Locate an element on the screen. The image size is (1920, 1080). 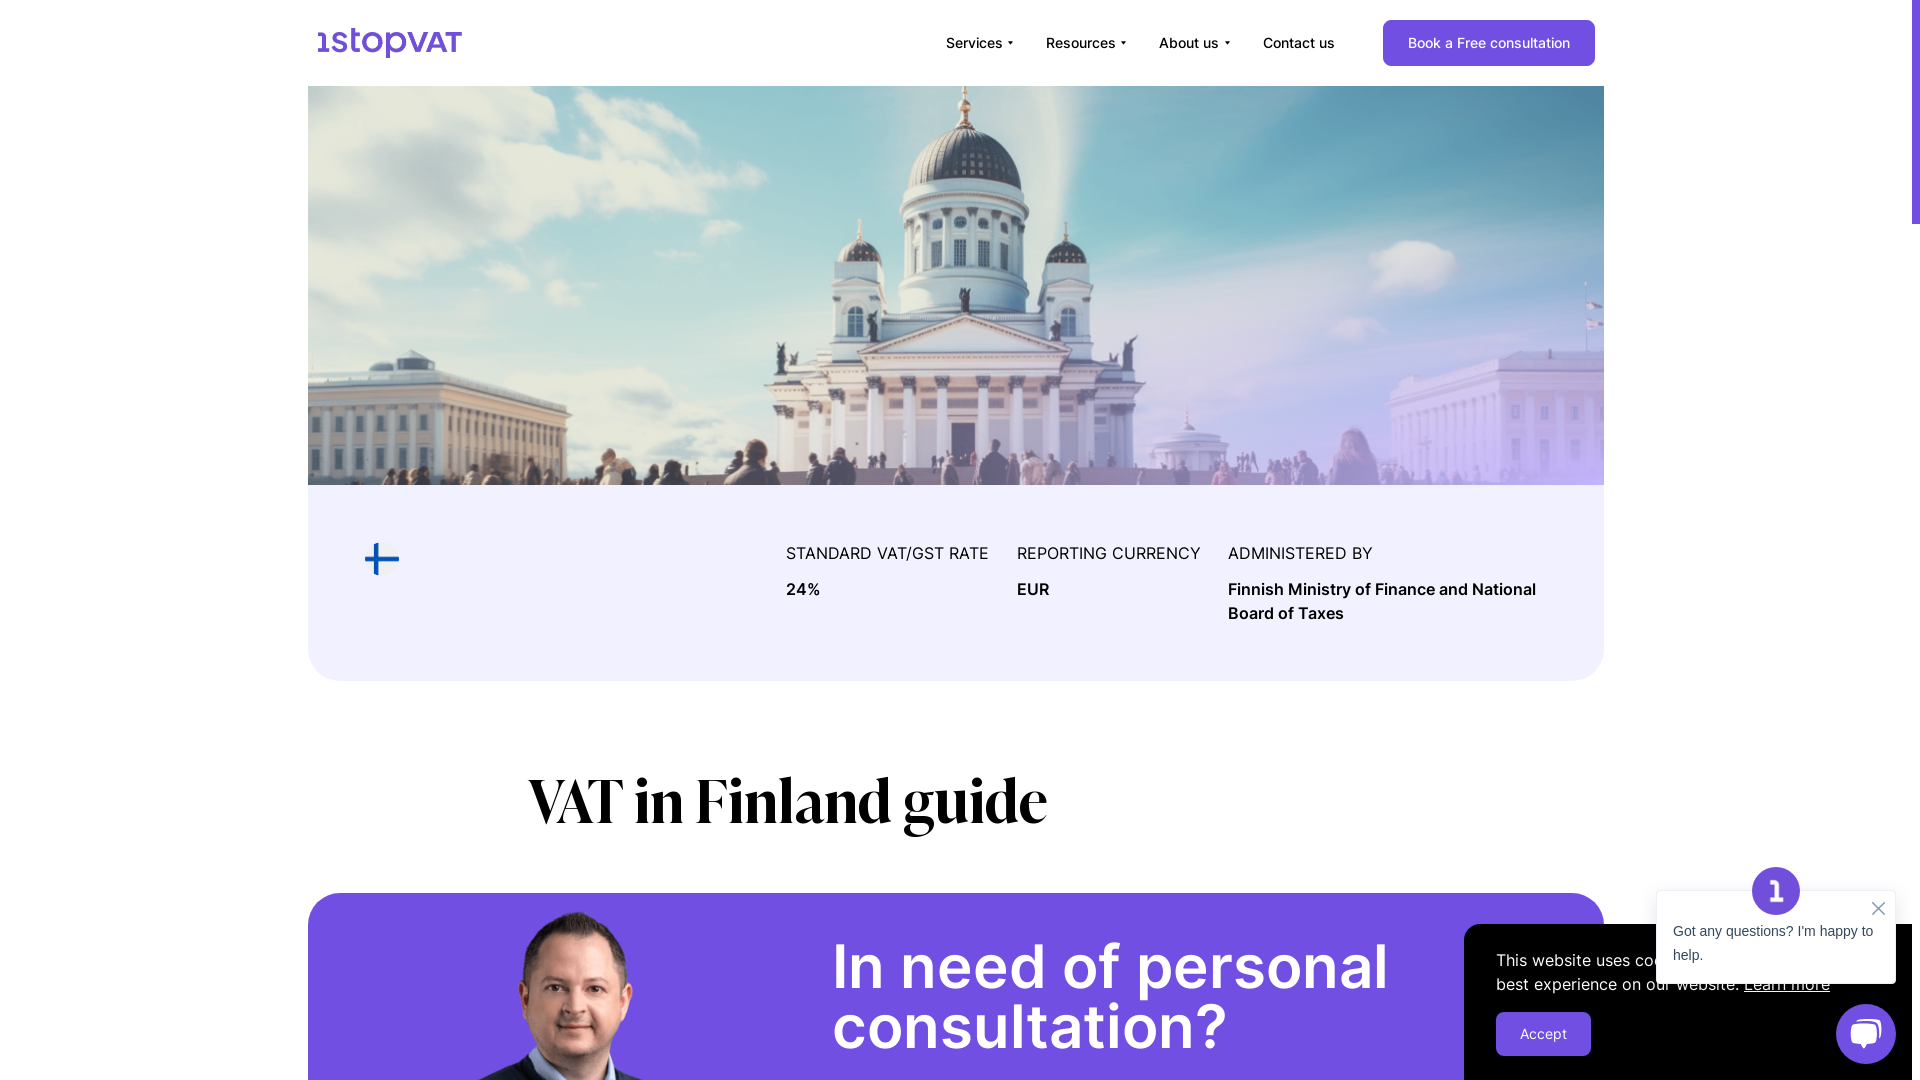
Contact us is located at coordinates (1298, 43).